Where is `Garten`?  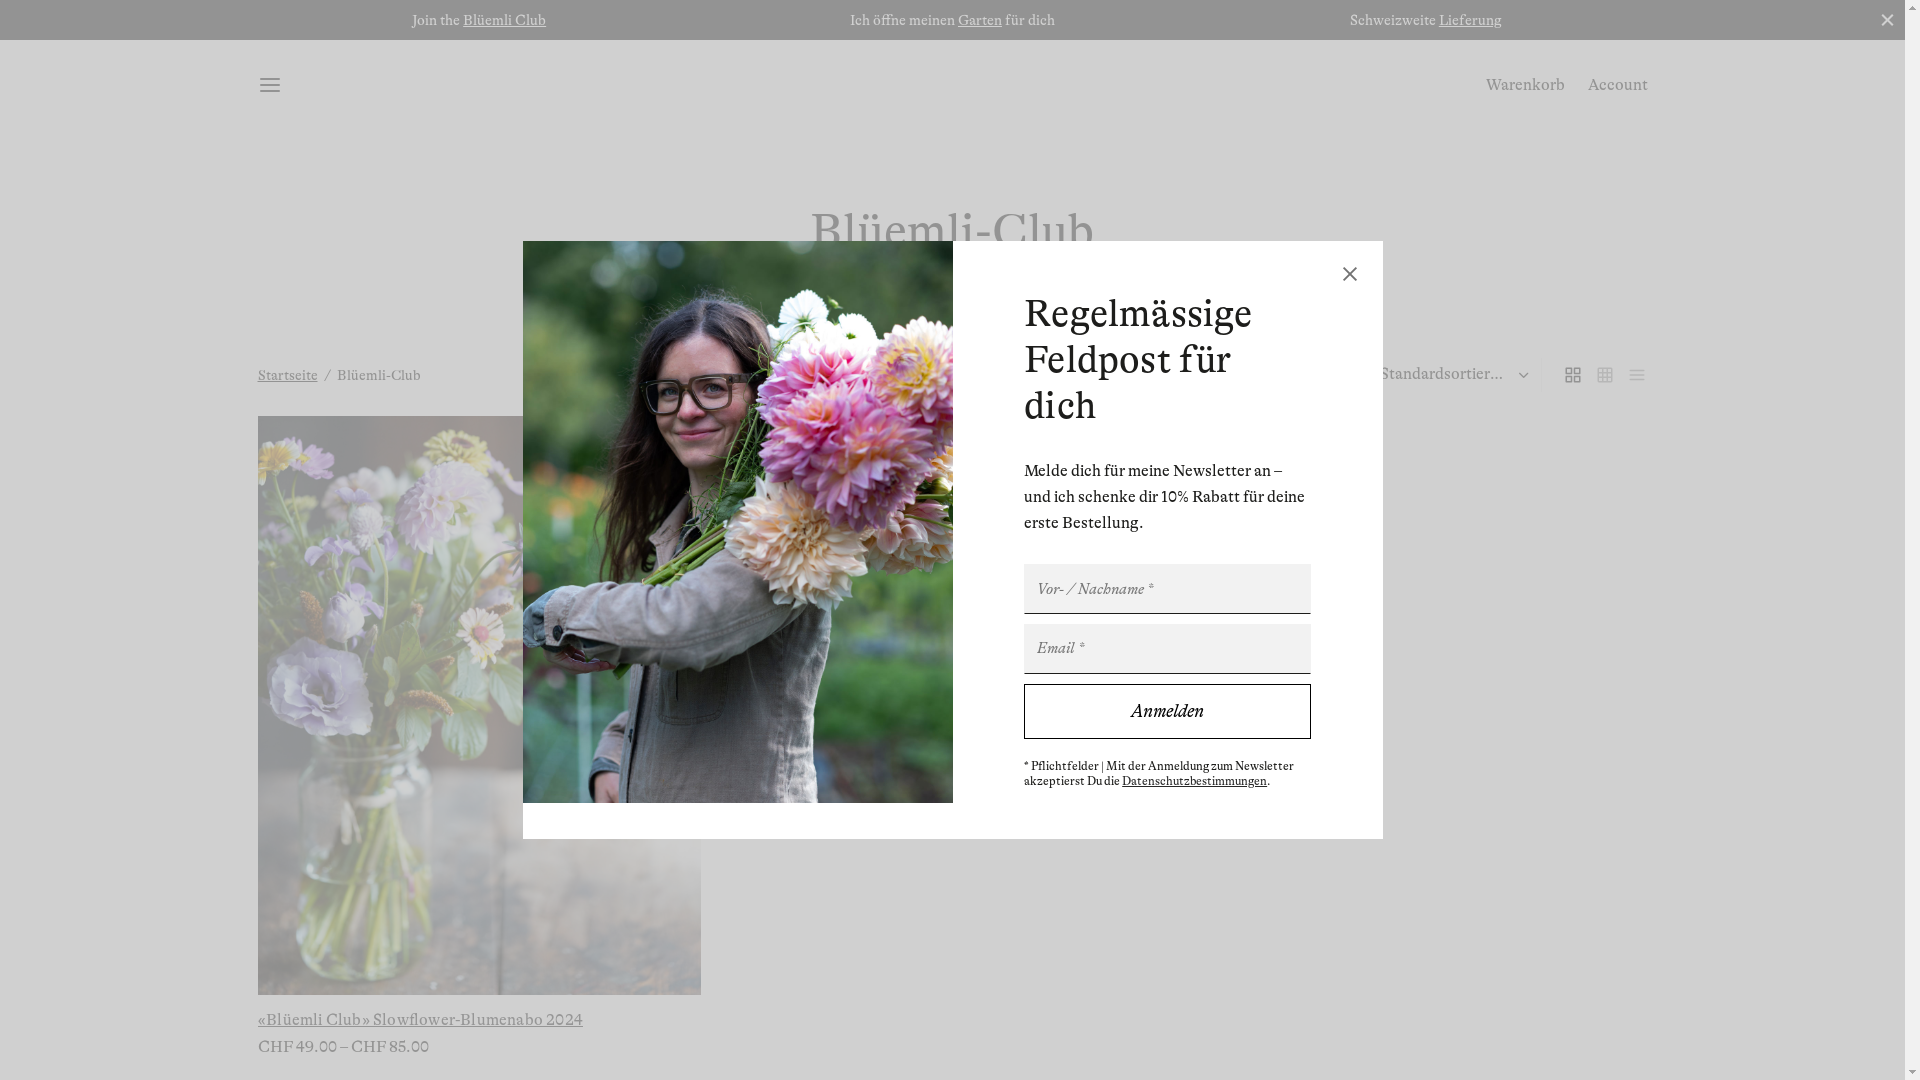
Garten is located at coordinates (980, 20).